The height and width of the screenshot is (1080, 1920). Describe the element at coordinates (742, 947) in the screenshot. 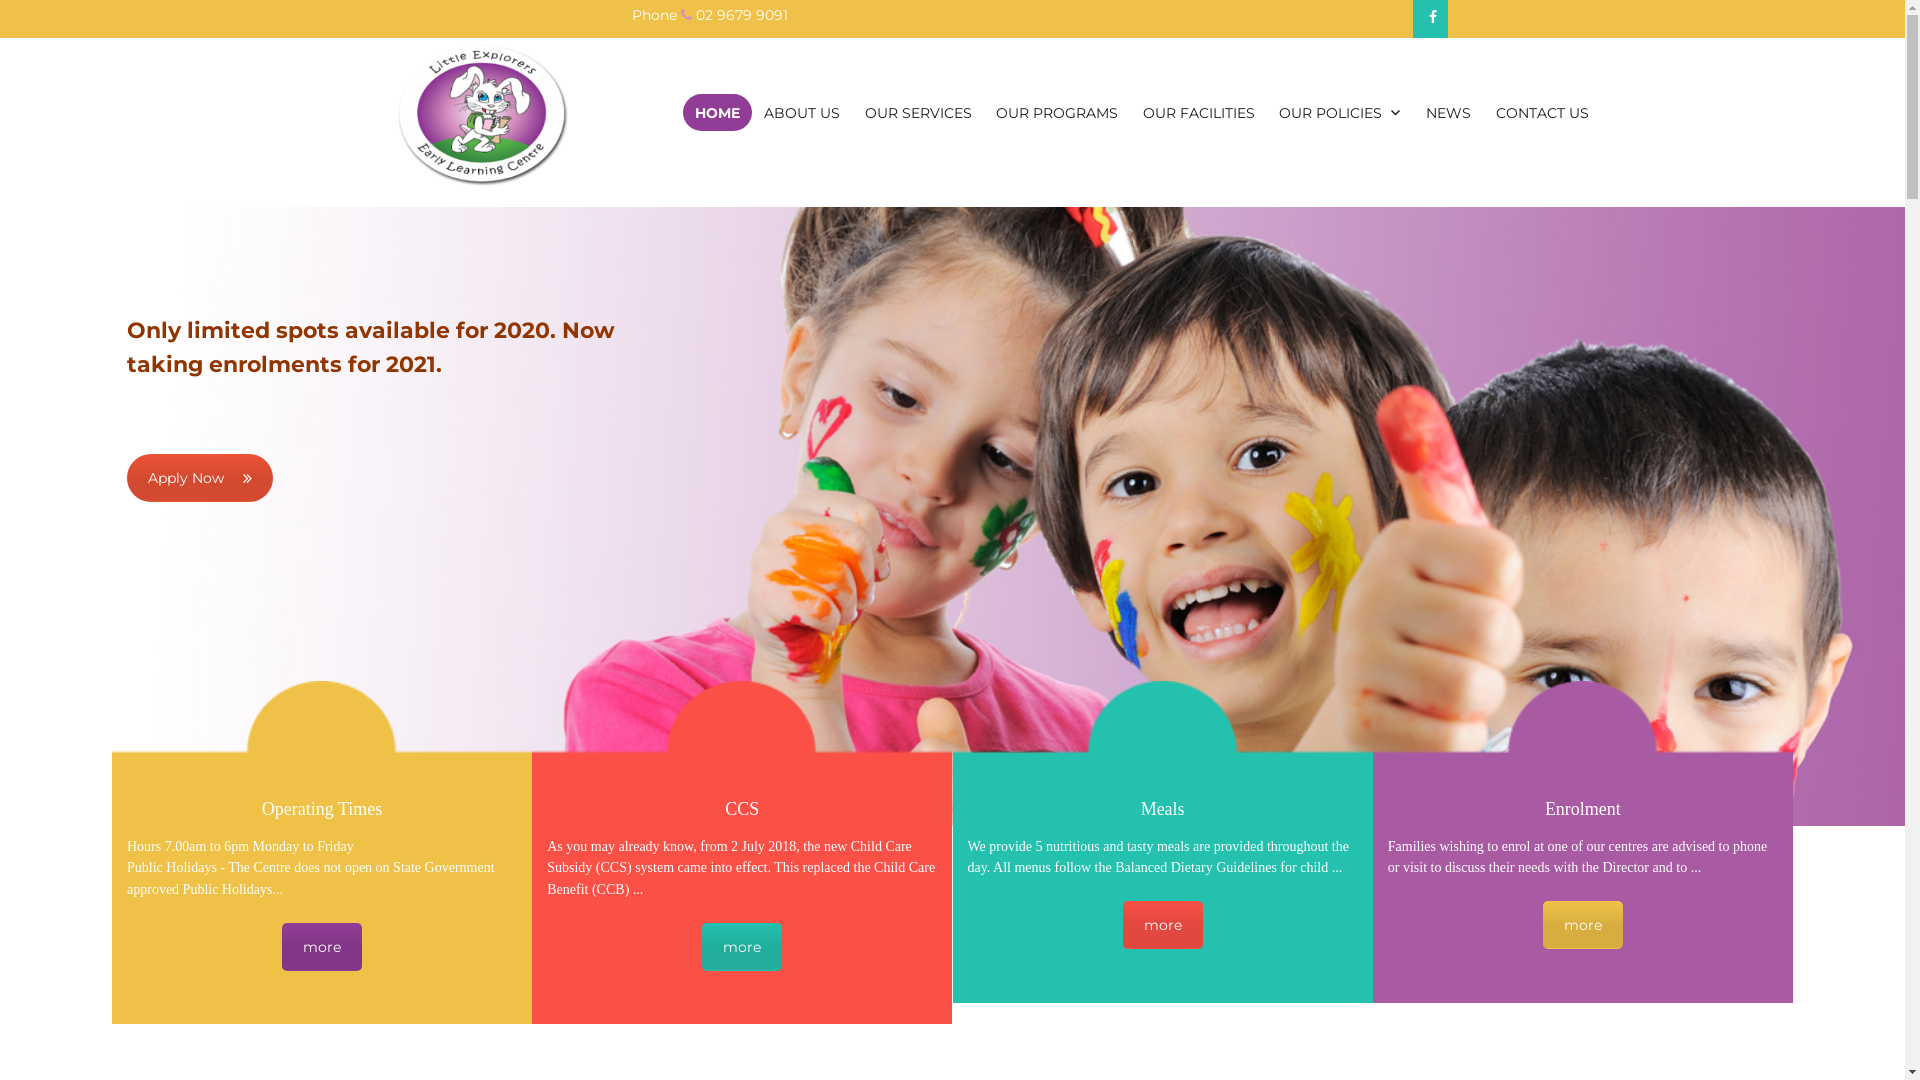

I see `more` at that location.